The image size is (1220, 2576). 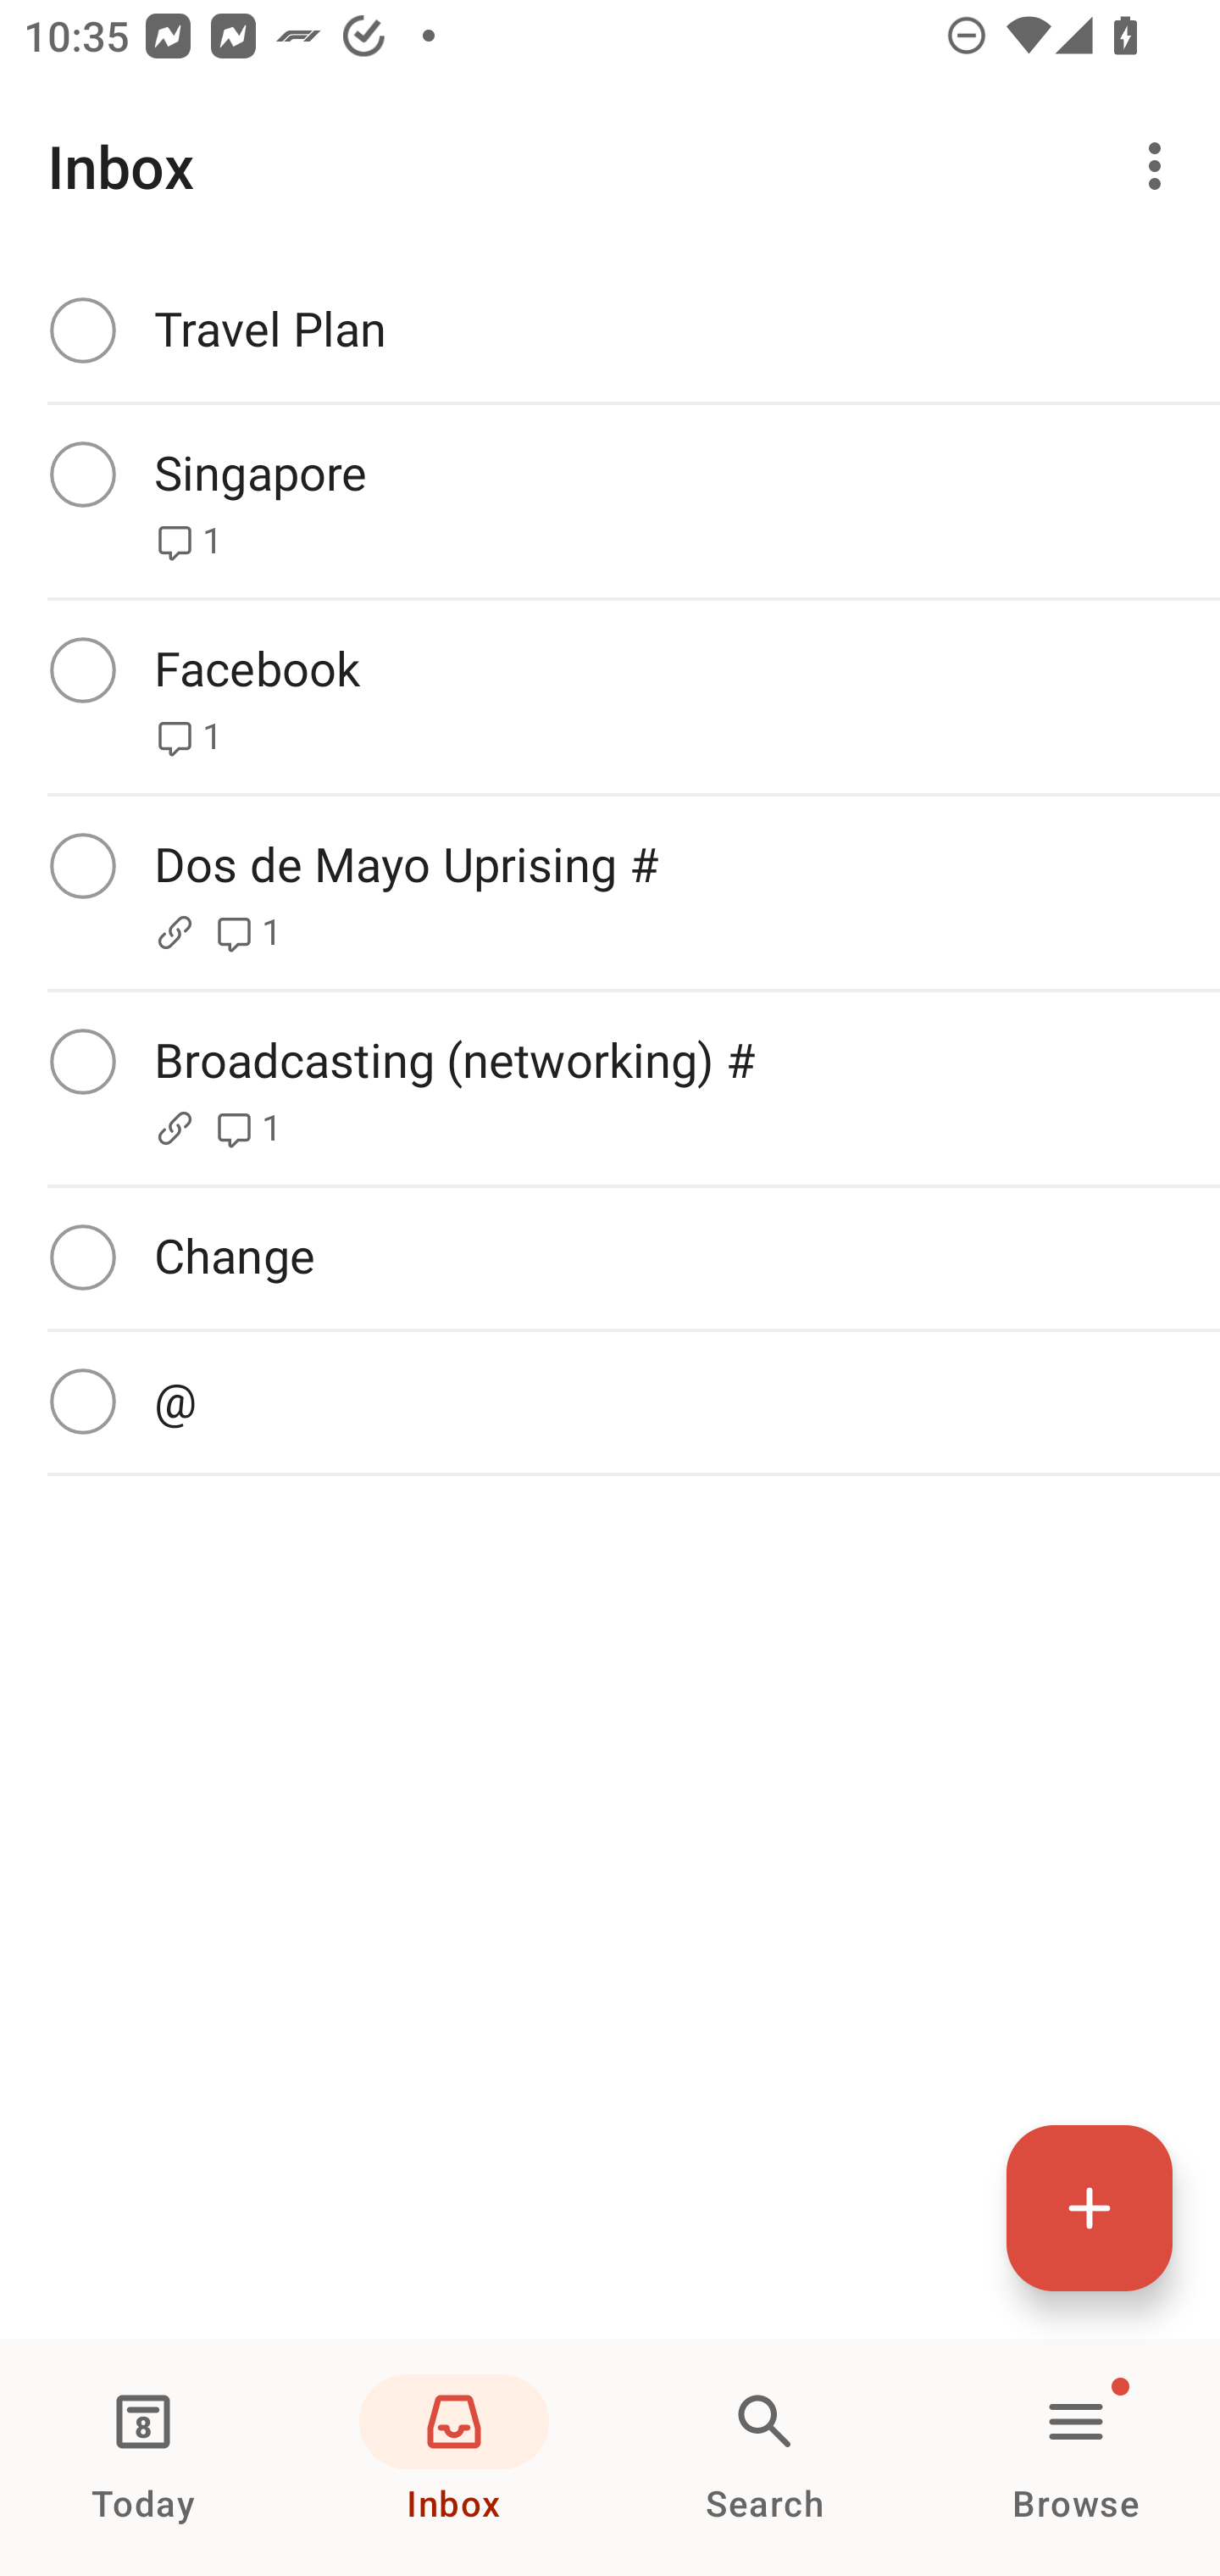 I want to click on Complete, so click(x=82, y=669).